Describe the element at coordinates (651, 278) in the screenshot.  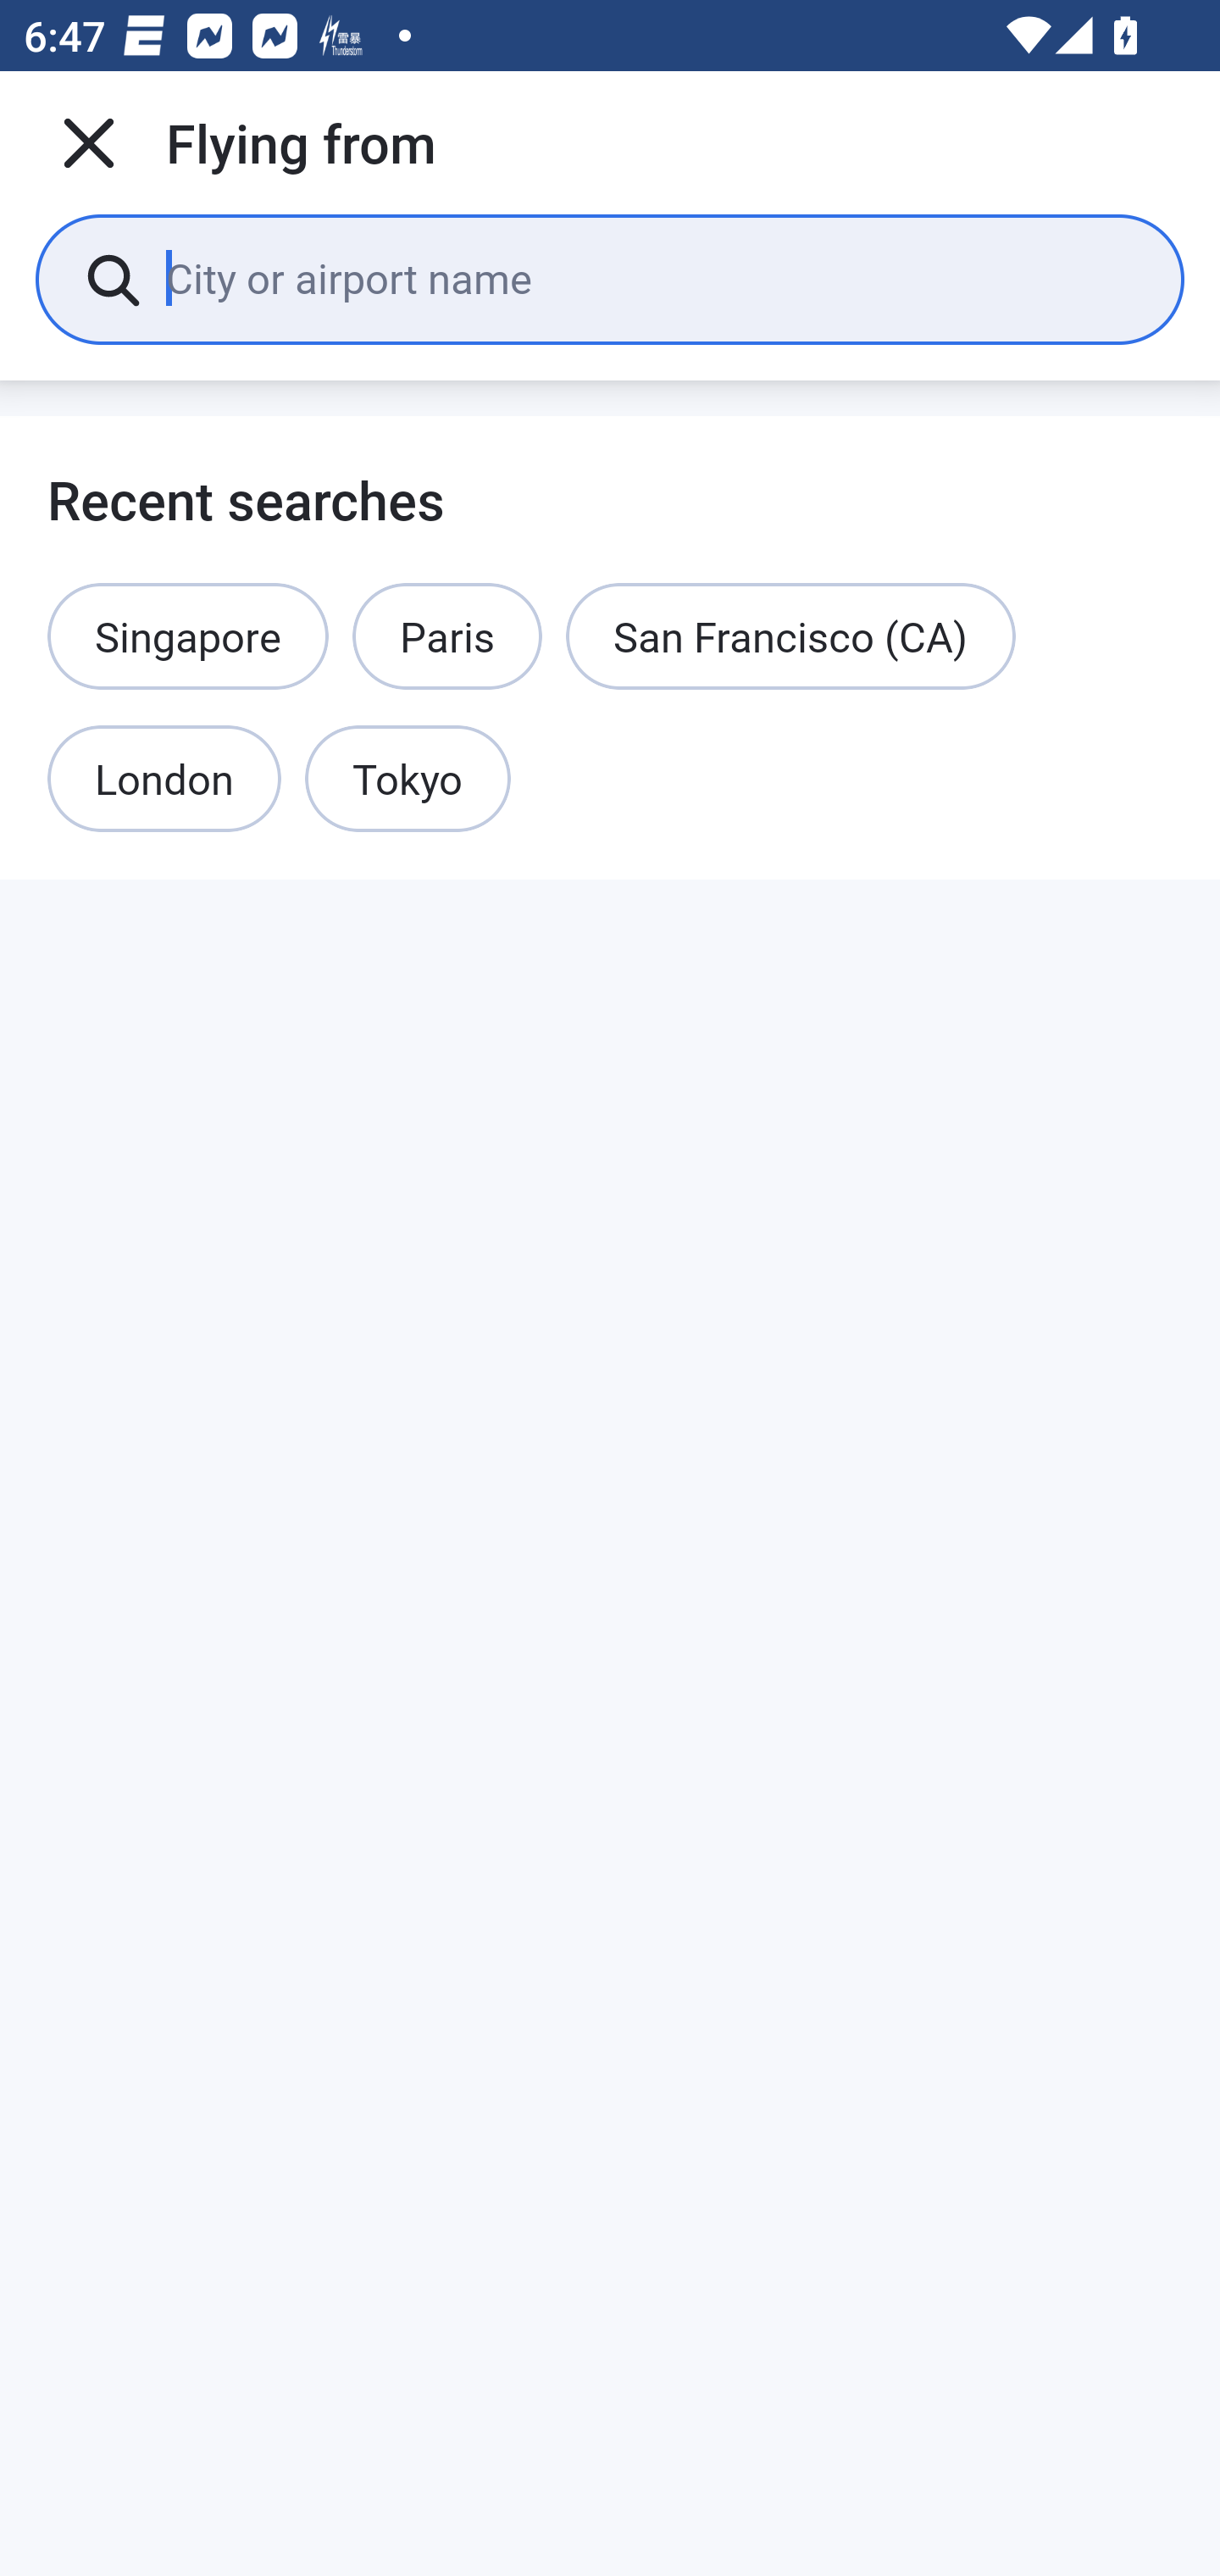
I see `City or airport name` at that location.